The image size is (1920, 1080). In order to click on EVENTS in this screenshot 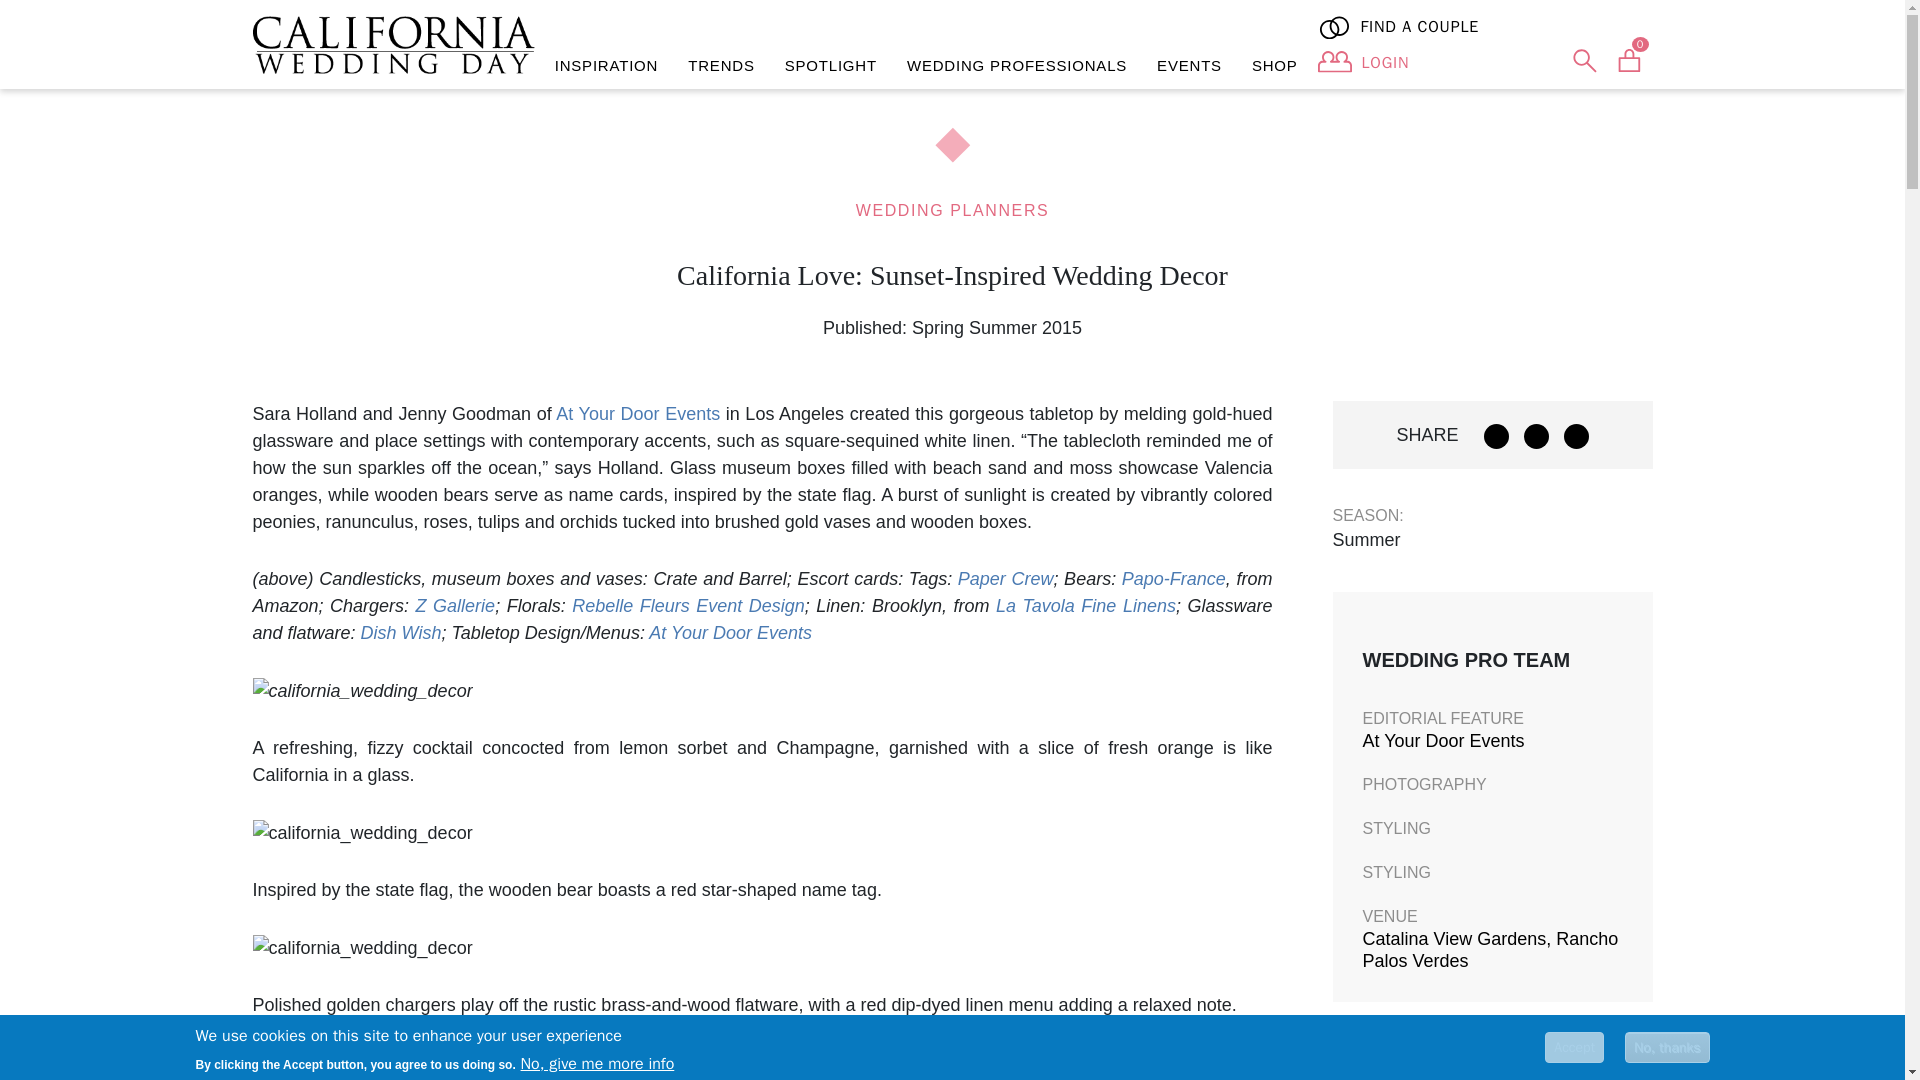, I will do `click(1189, 66)`.